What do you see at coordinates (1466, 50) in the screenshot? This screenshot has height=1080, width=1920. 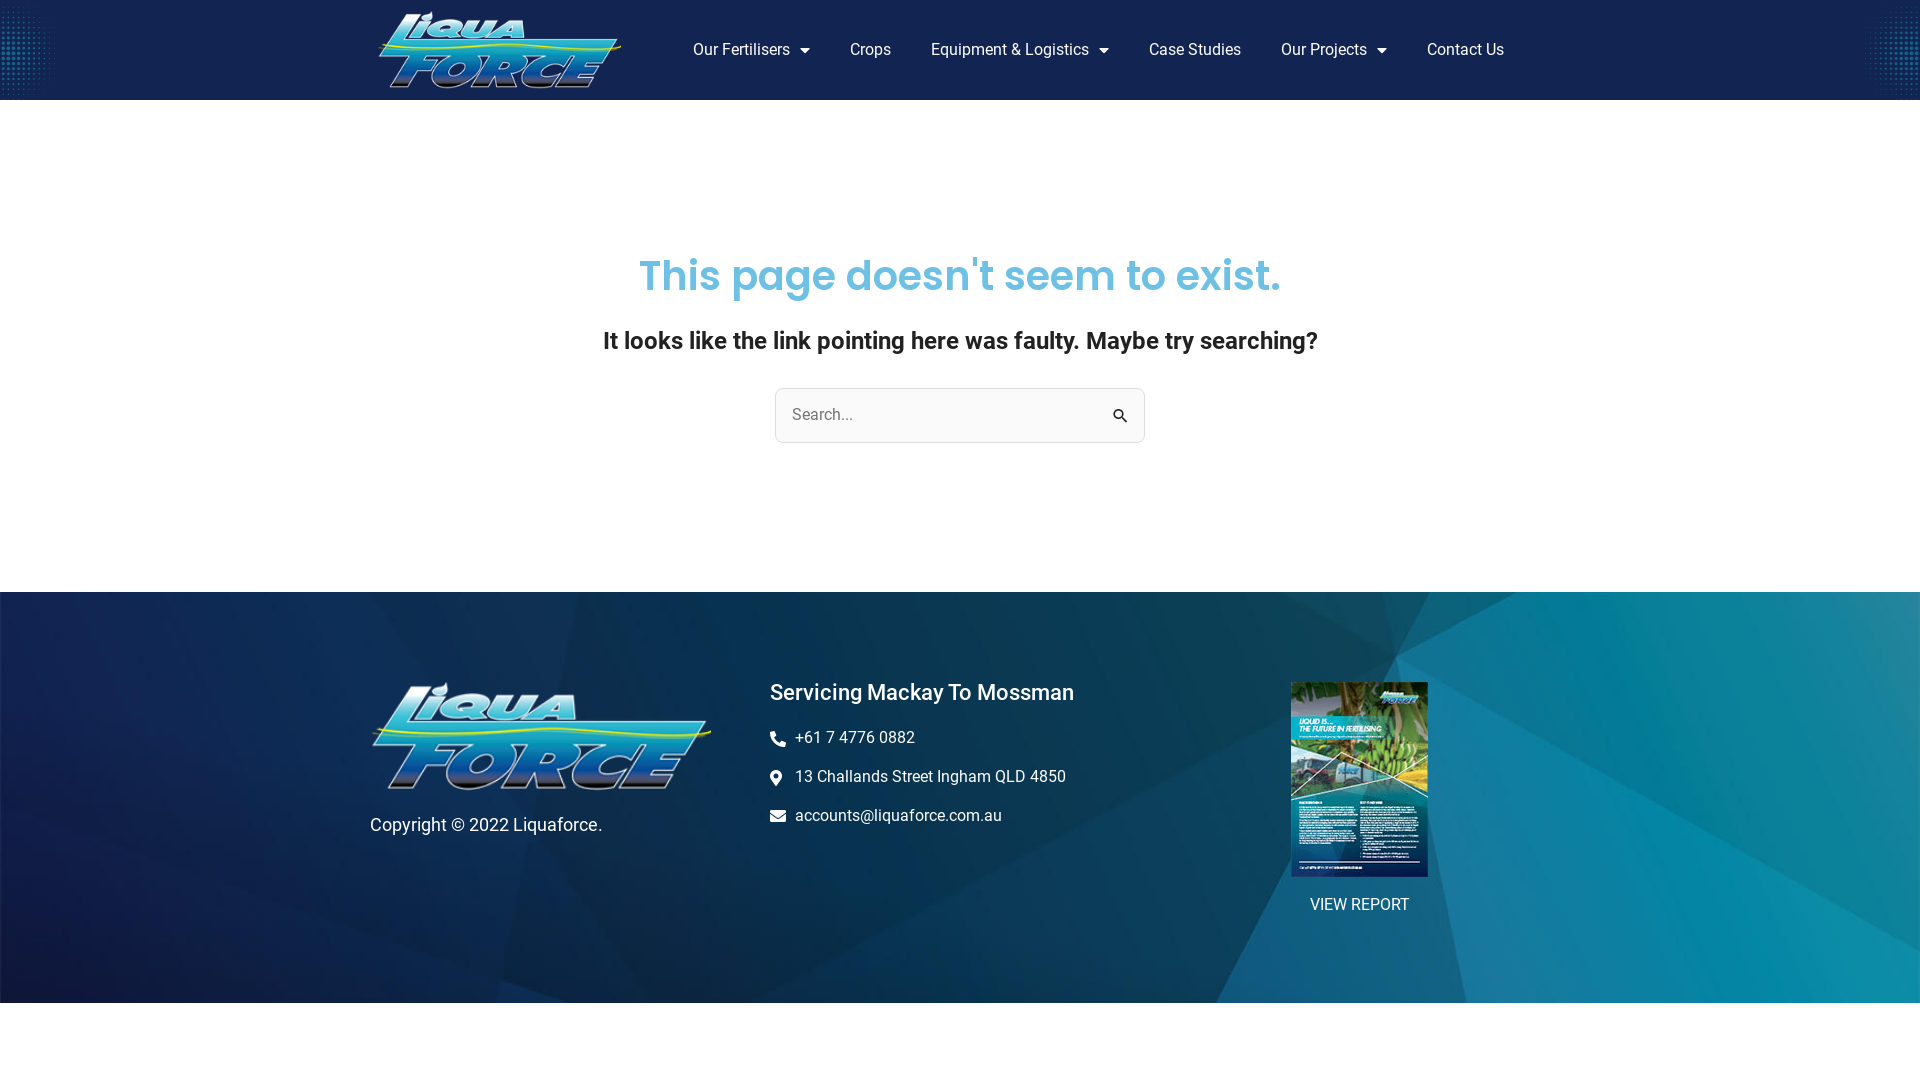 I see `Contact Us` at bounding box center [1466, 50].